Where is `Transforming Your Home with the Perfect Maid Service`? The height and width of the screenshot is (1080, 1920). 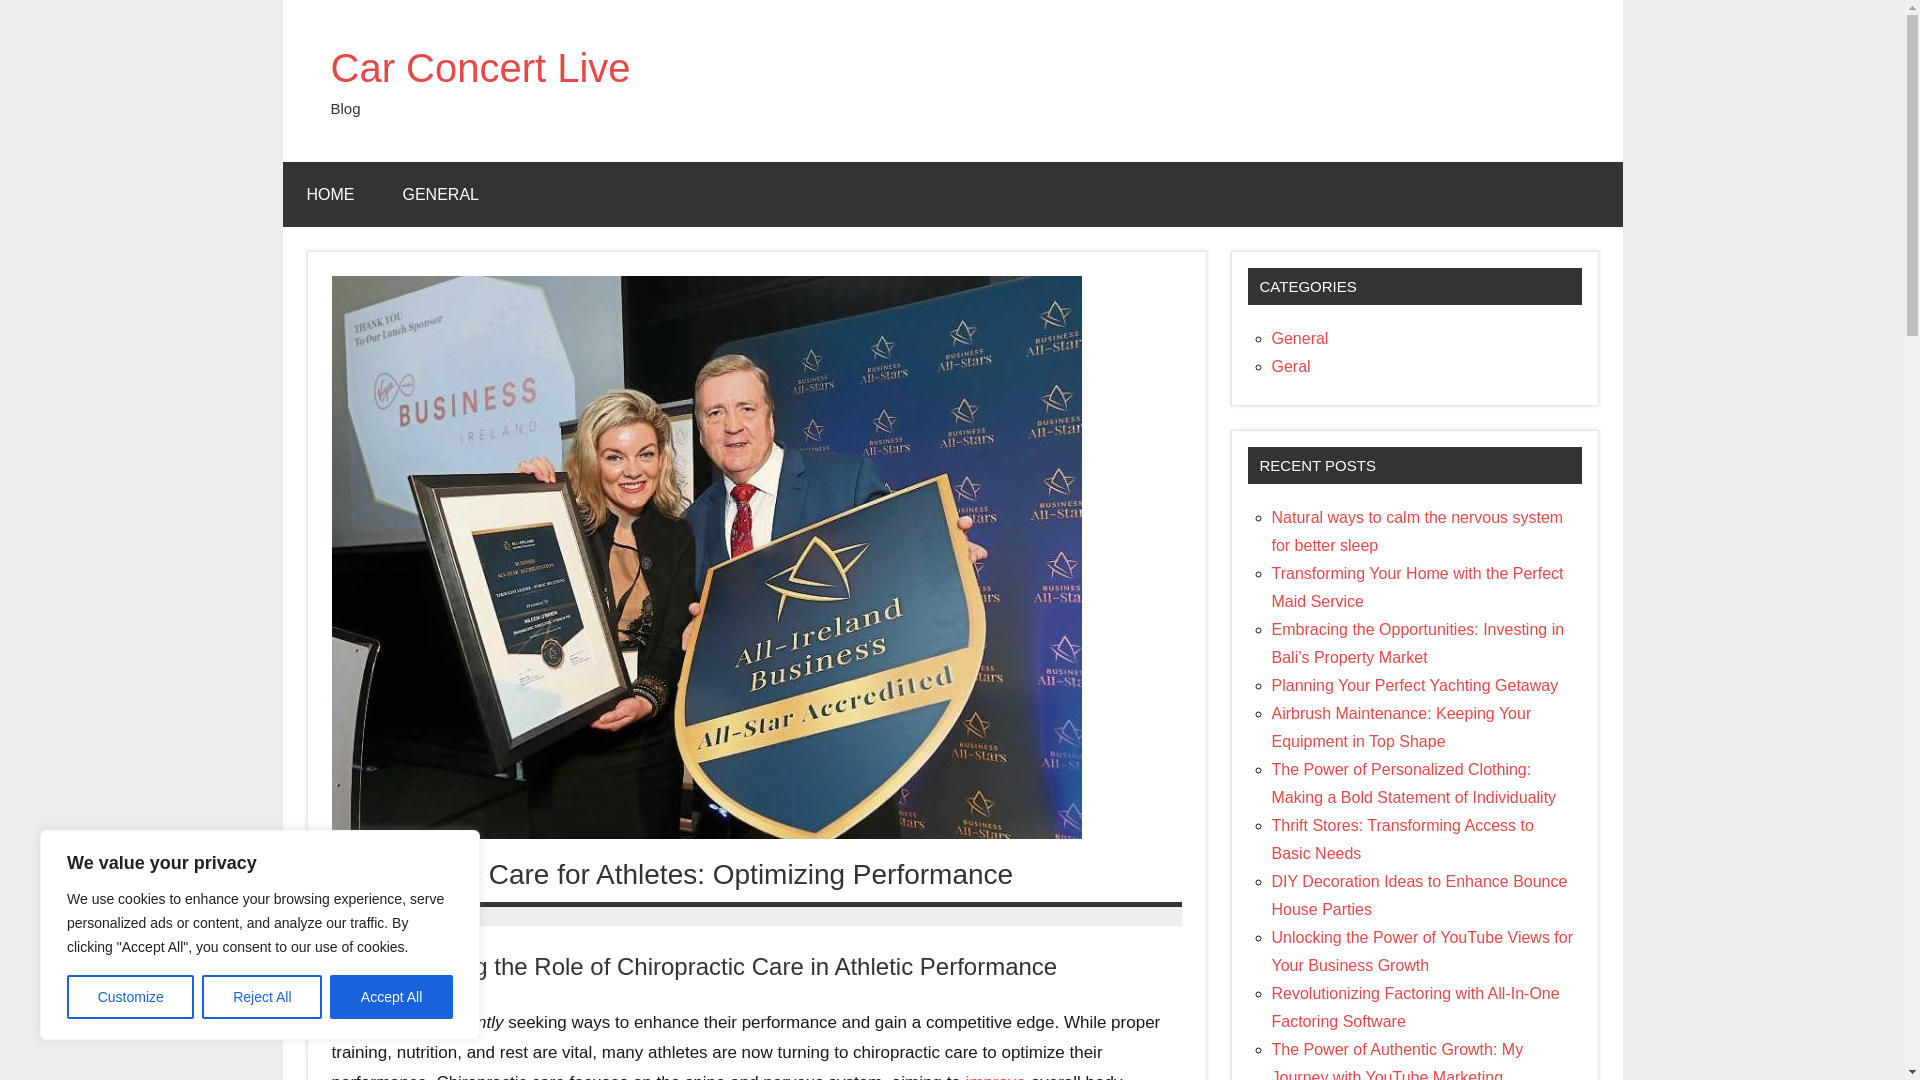 Transforming Your Home with the Perfect Maid Service is located at coordinates (1418, 587).